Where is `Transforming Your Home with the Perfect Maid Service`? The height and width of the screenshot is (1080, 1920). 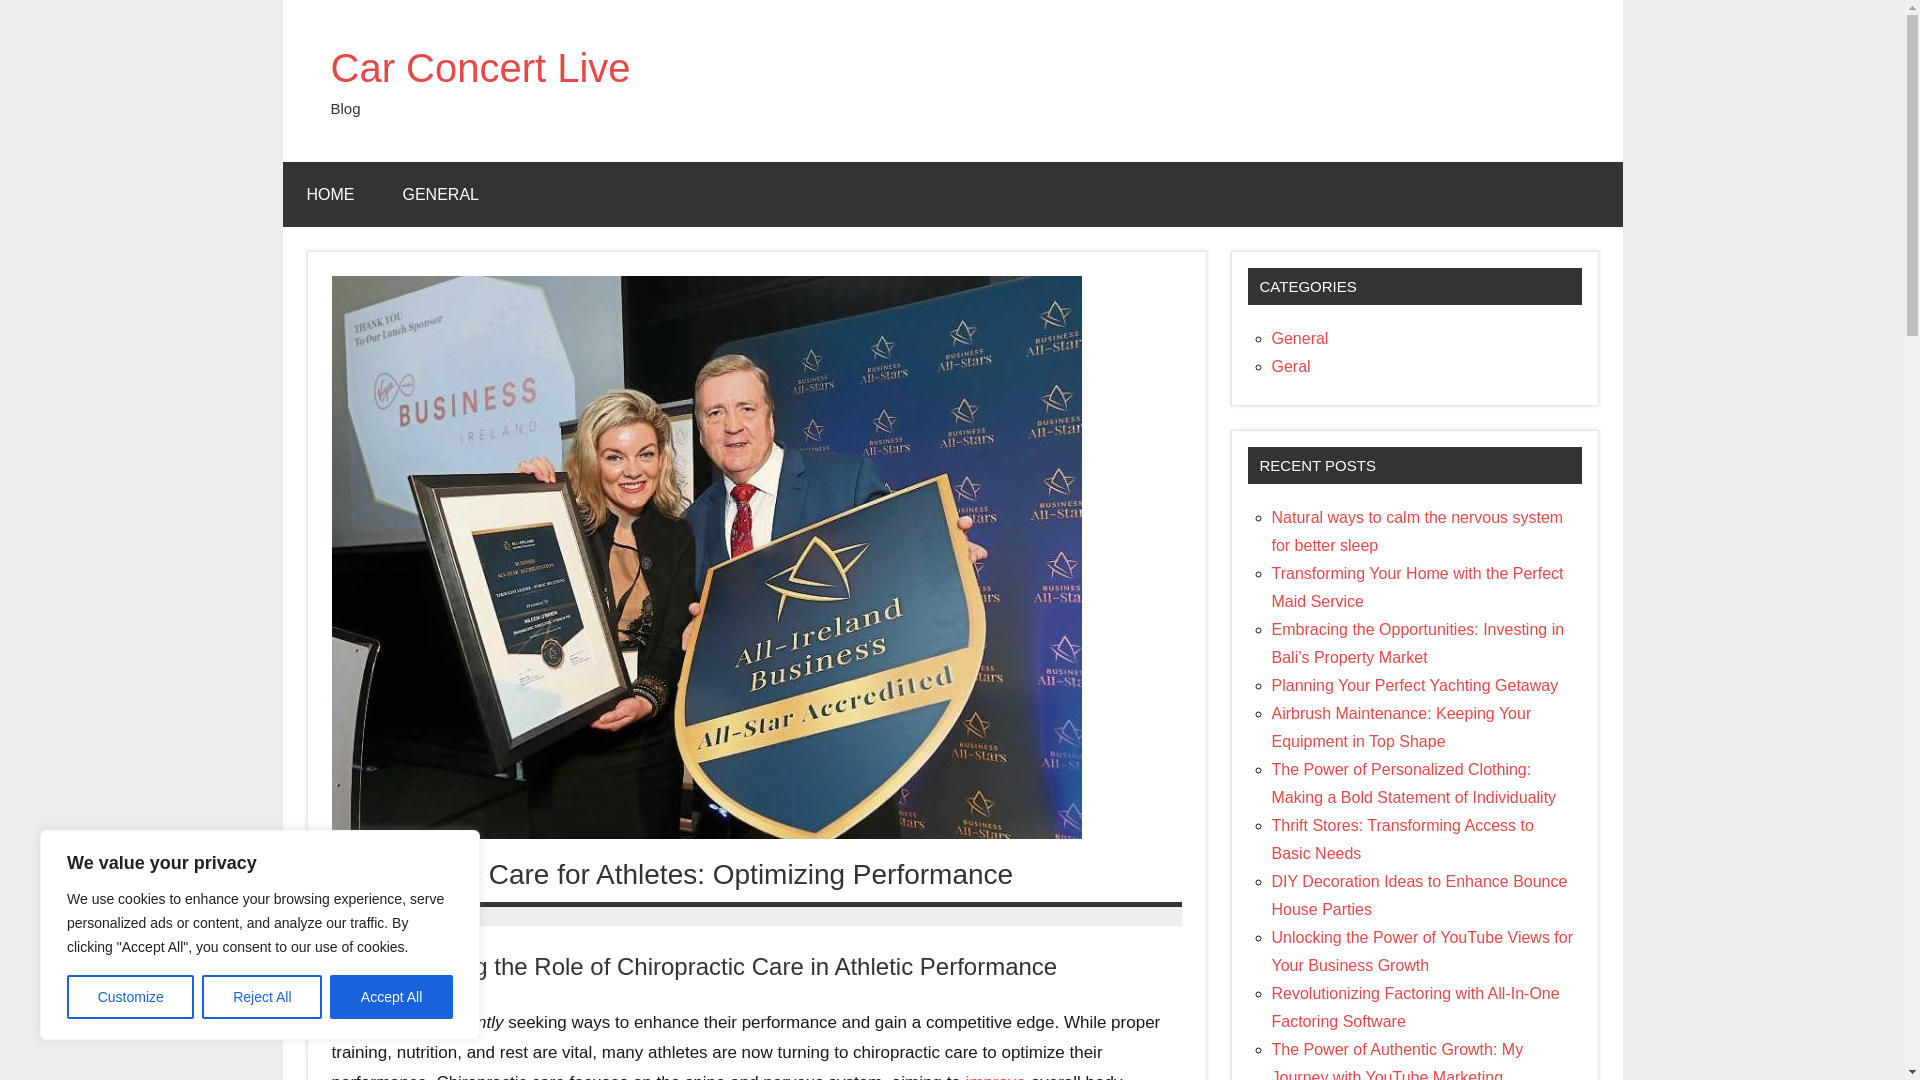 Transforming Your Home with the Perfect Maid Service is located at coordinates (1418, 587).